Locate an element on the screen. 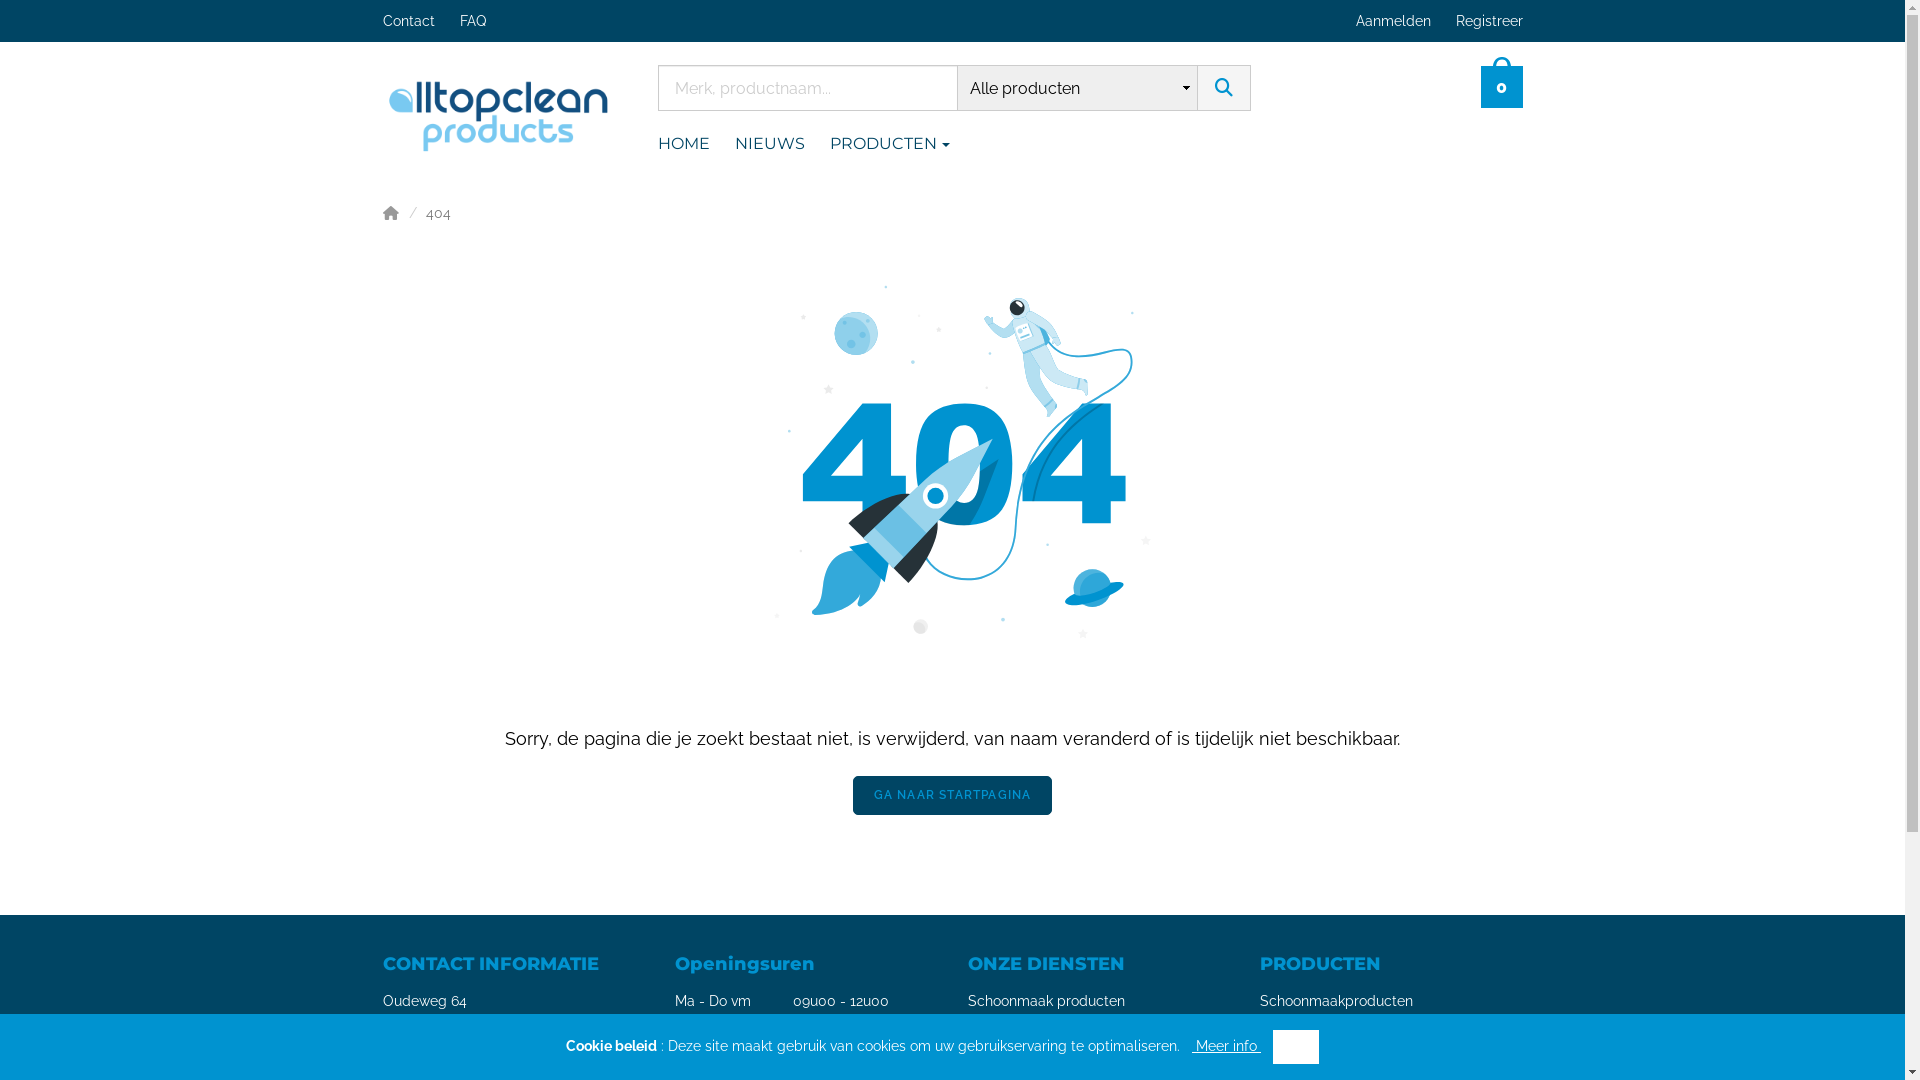 The image size is (1920, 1080). Registreer is located at coordinates (1492, 21).